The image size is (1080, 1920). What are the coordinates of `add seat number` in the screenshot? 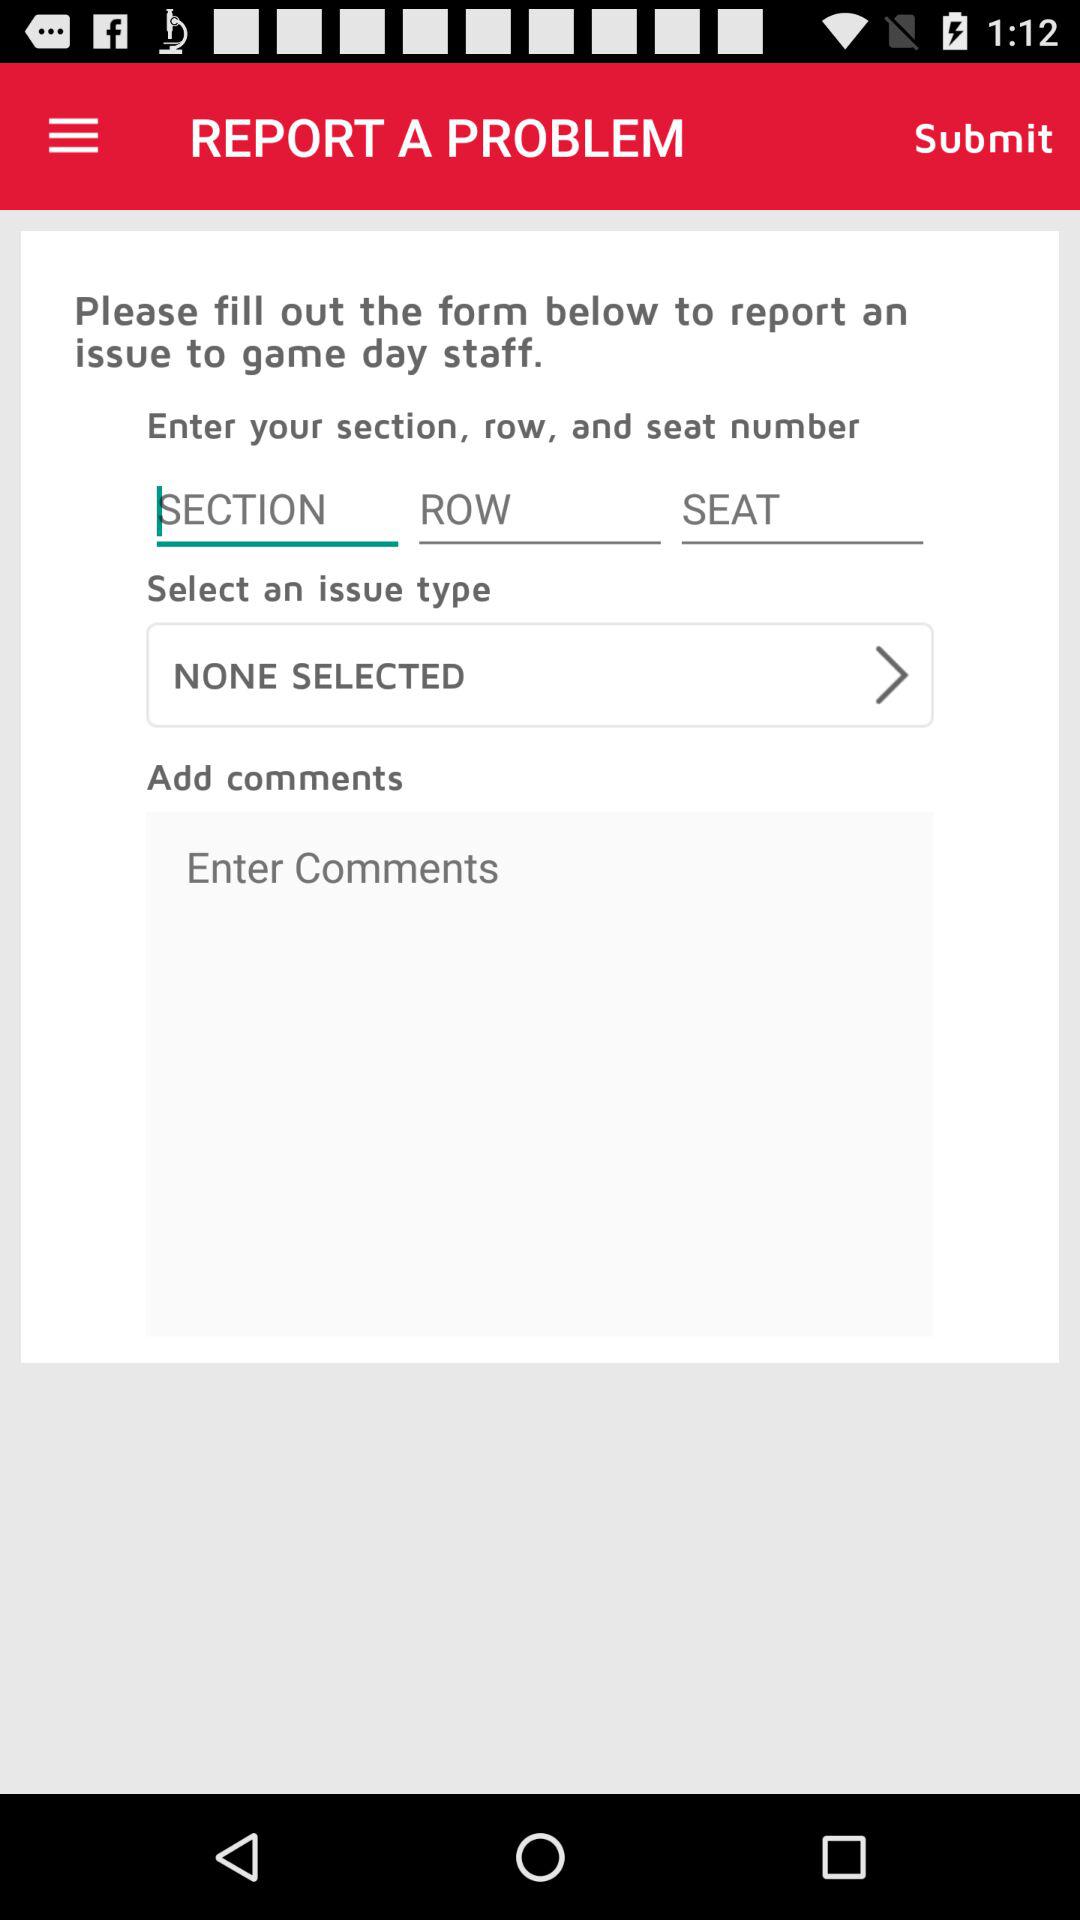 It's located at (802, 512).